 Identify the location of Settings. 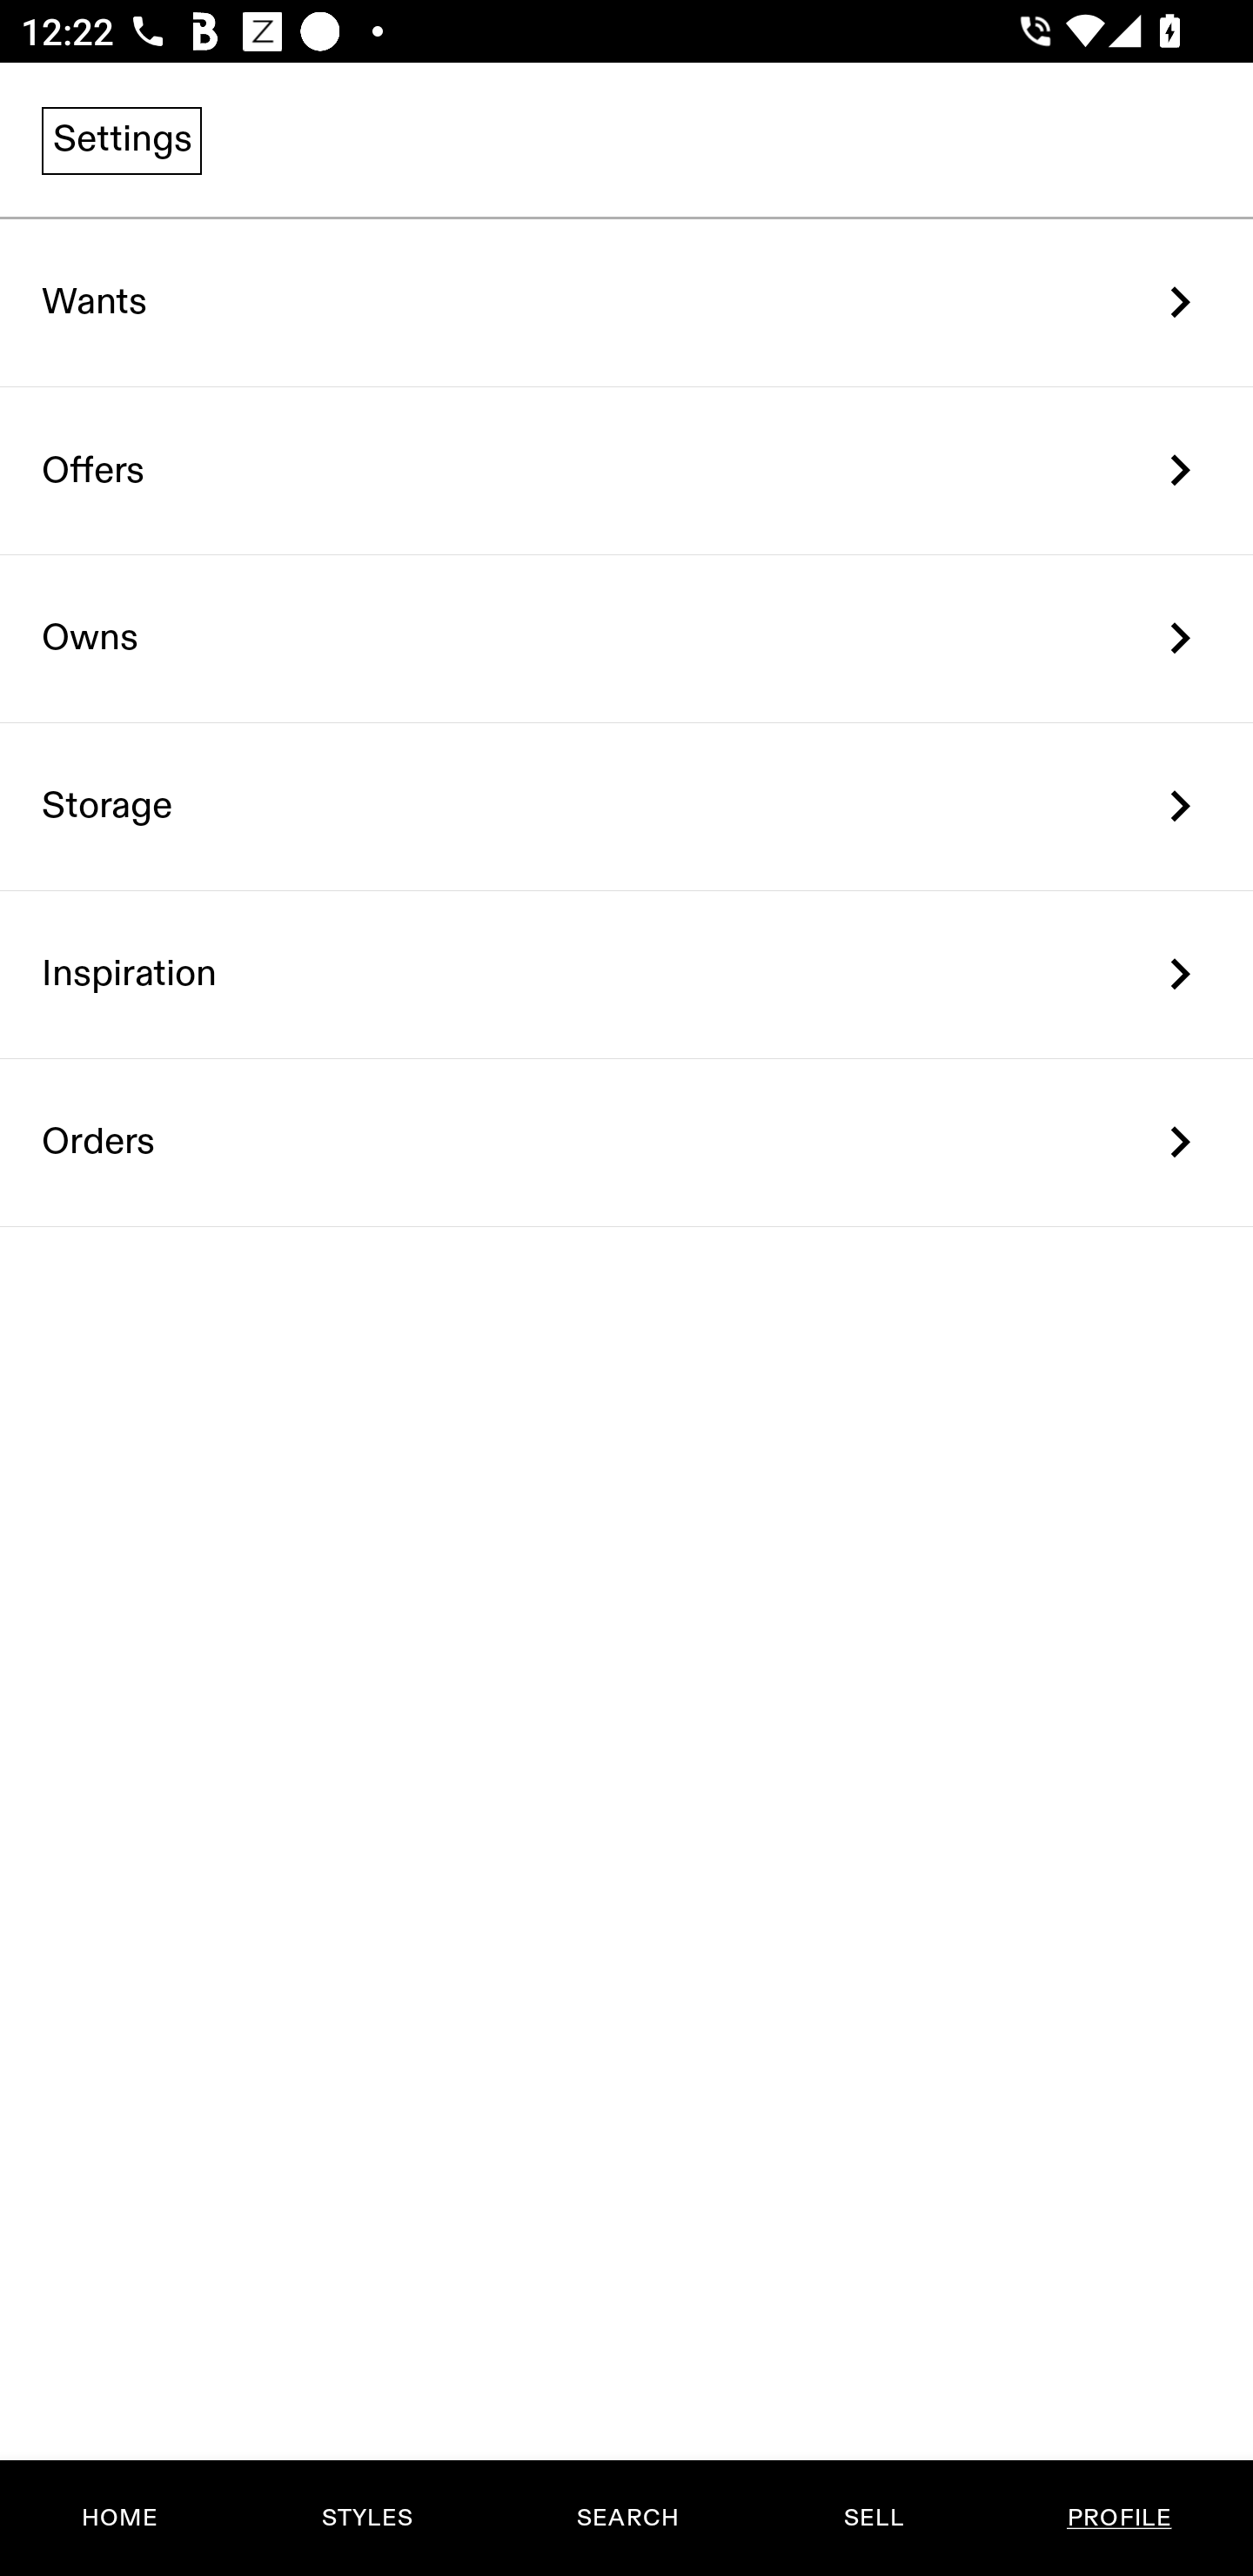
(121, 140).